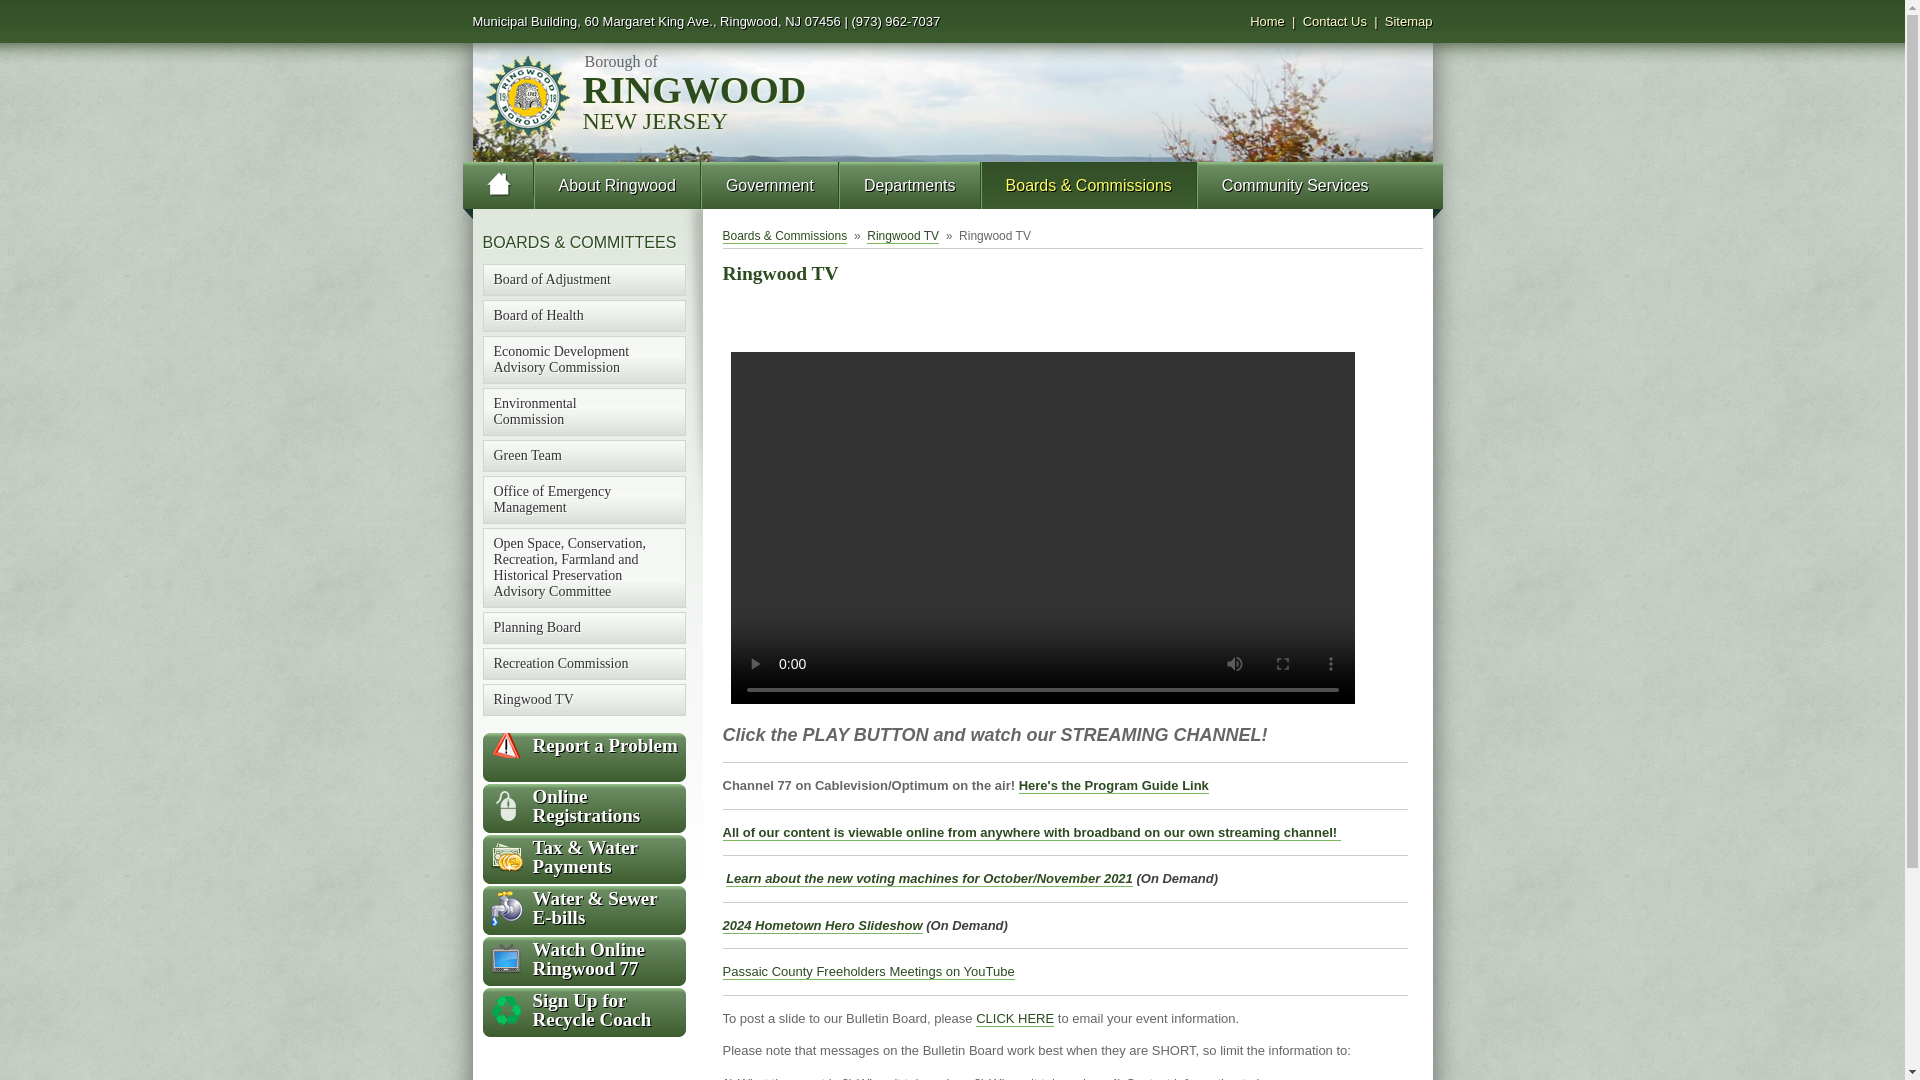 This screenshot has height=1080, width=1920. Describe the element at coordinates (1266, 22) in the screenshot. I see `Home` at that location.